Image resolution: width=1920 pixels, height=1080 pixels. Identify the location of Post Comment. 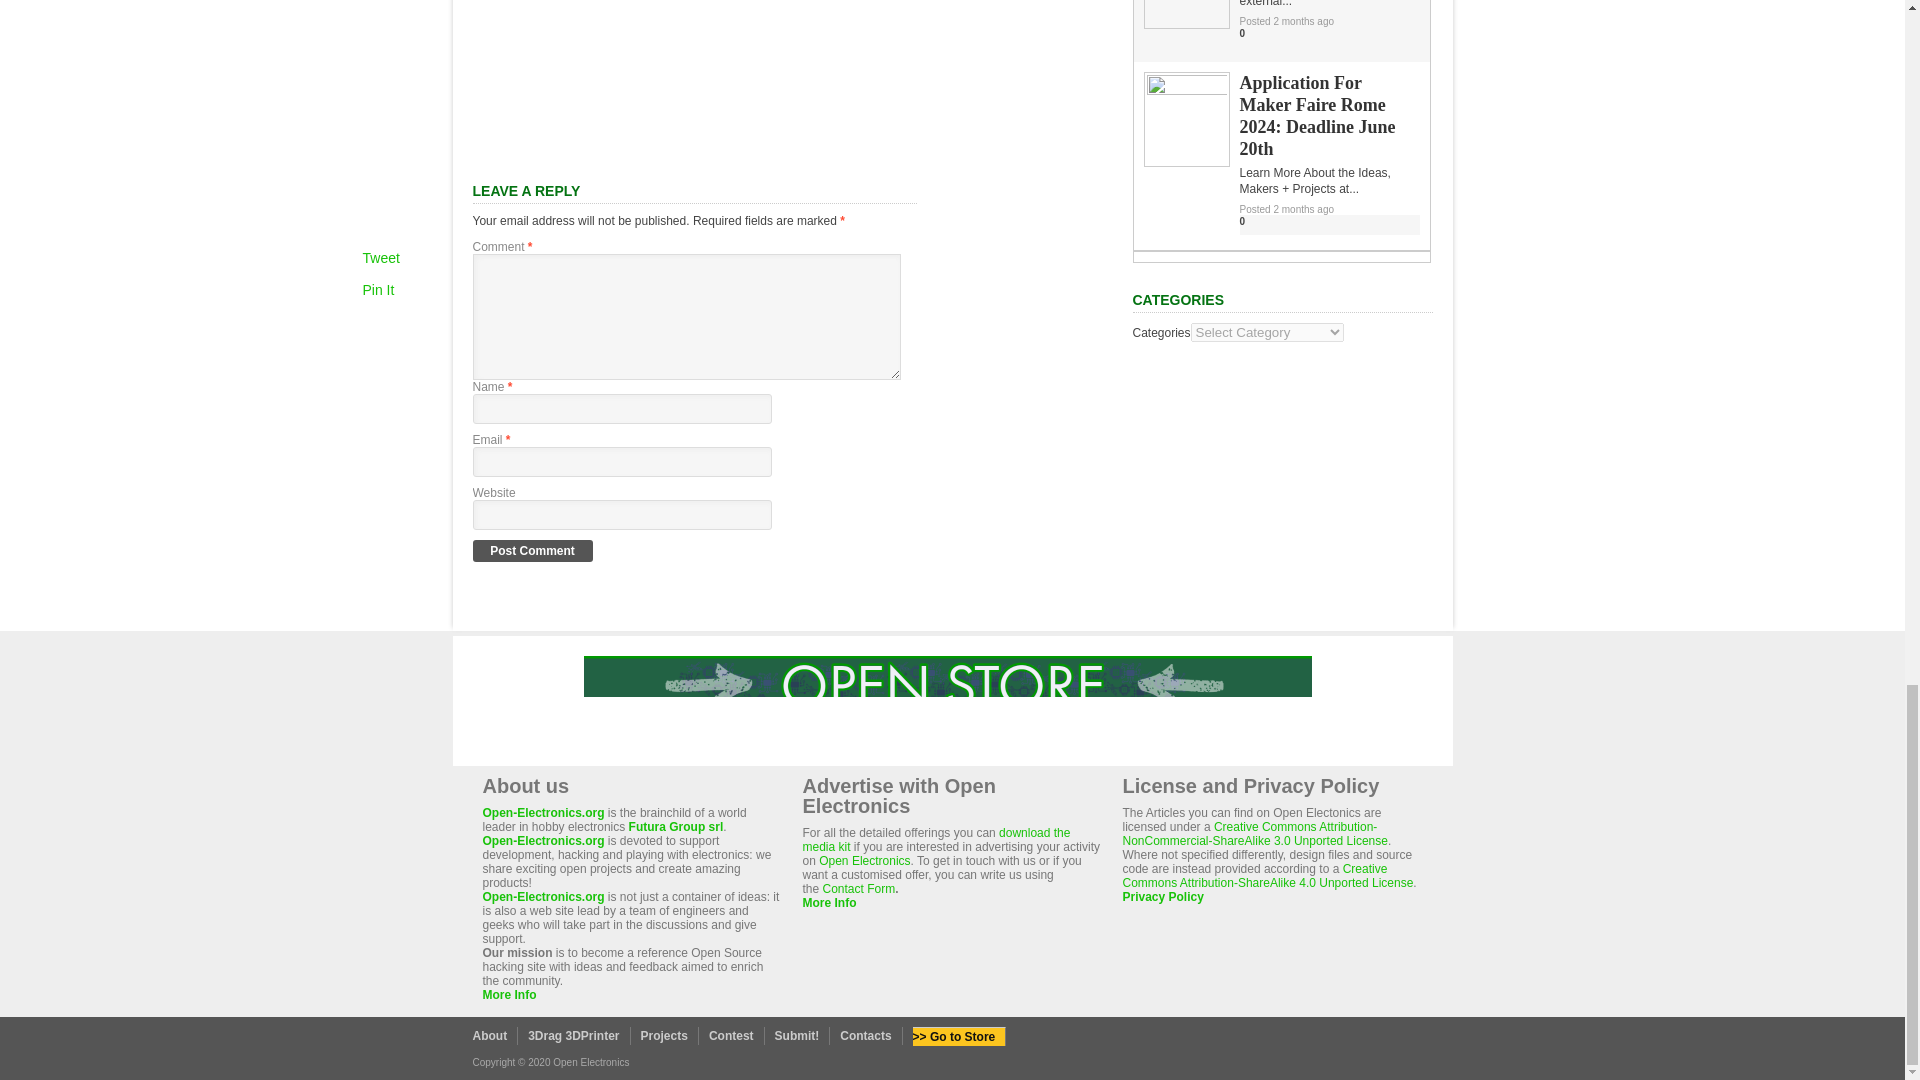
(532, 550).